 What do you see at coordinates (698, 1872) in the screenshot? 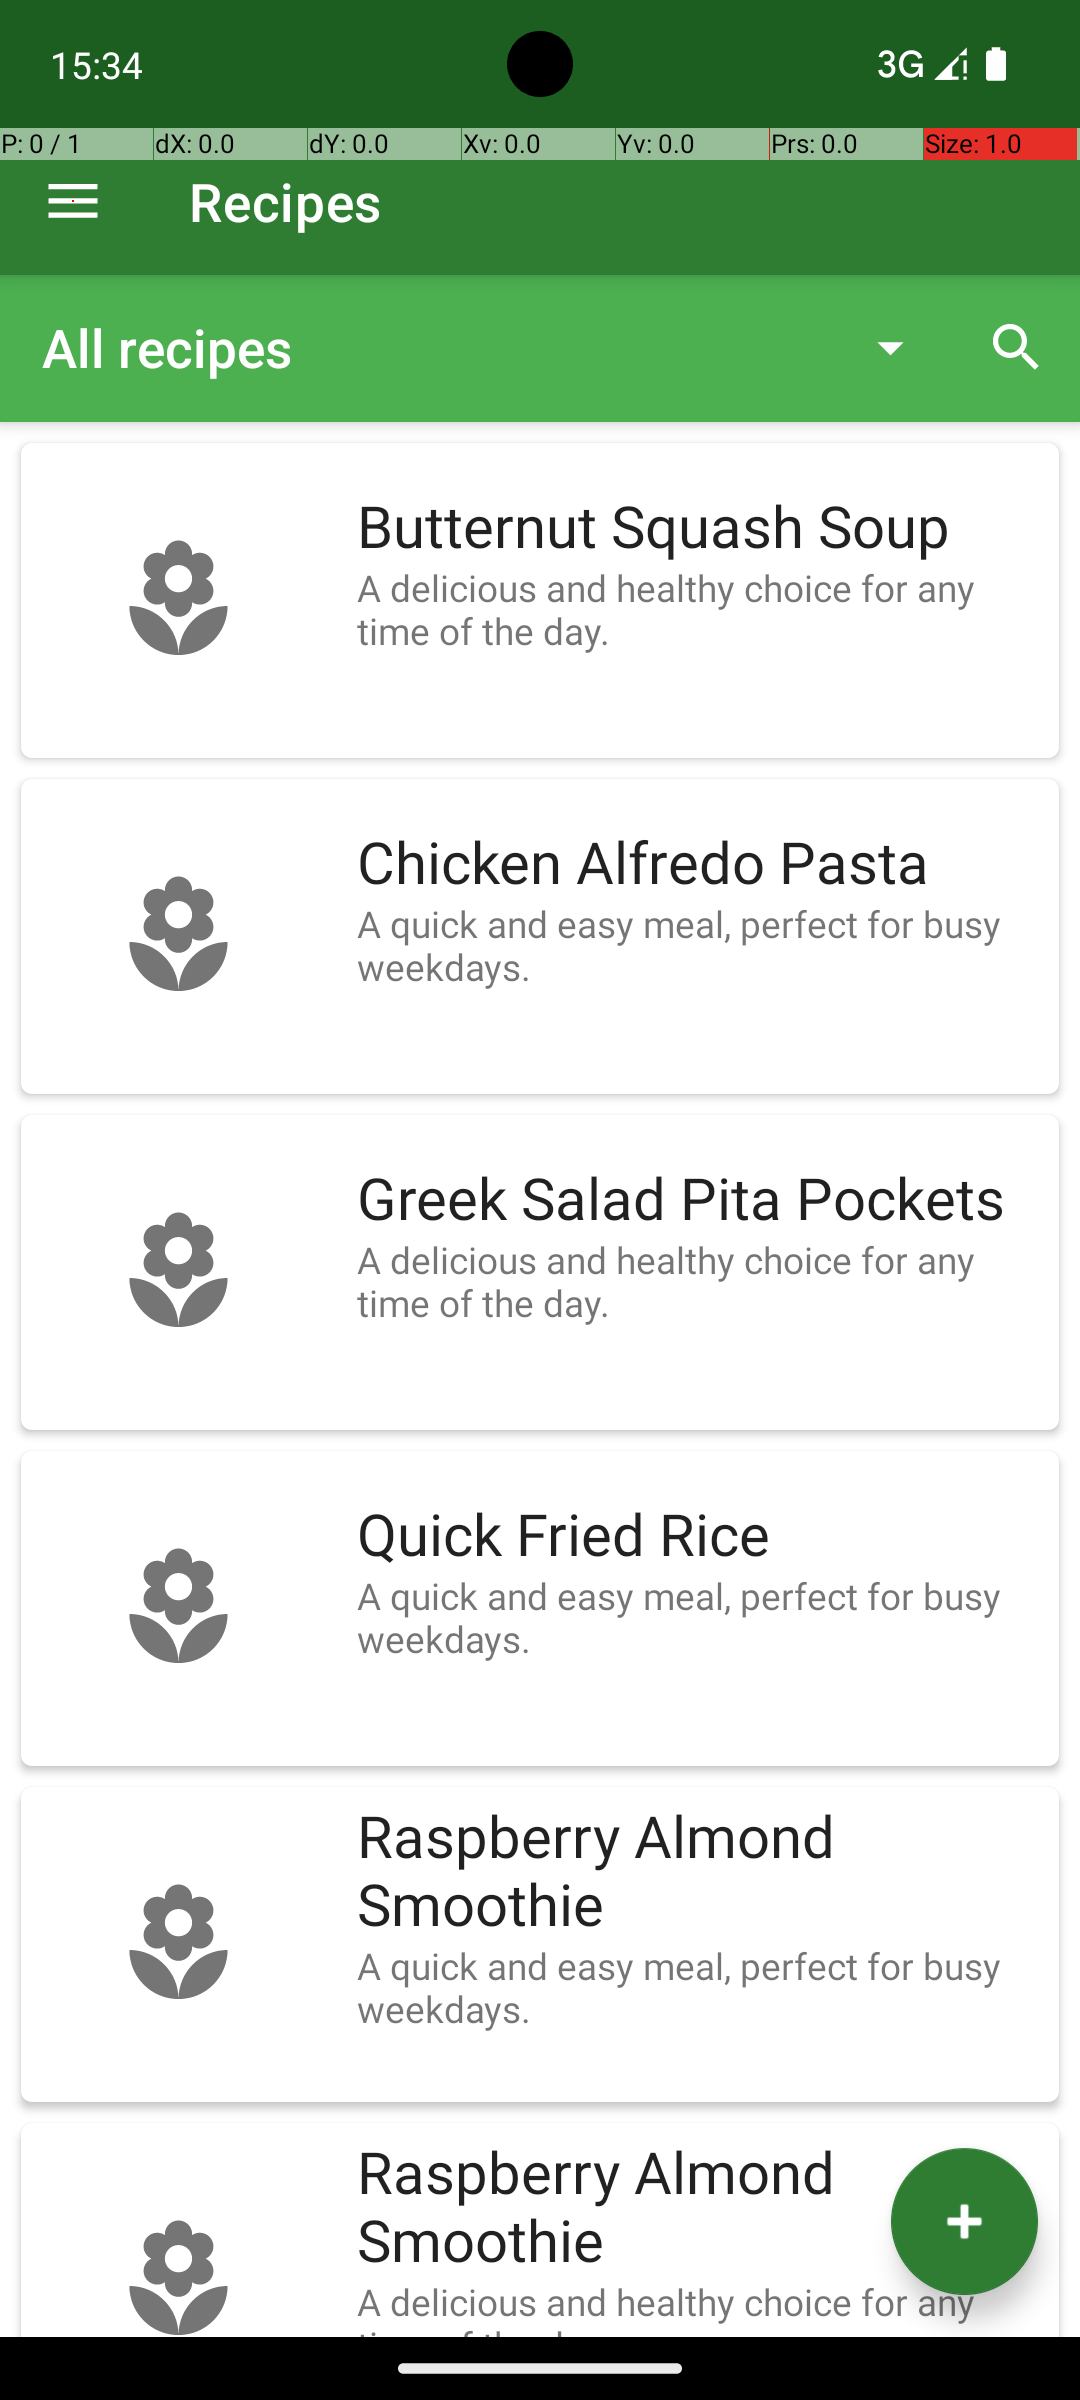
I see `Raspberry Almond Smoothie` at bounding box center [698, 1872].